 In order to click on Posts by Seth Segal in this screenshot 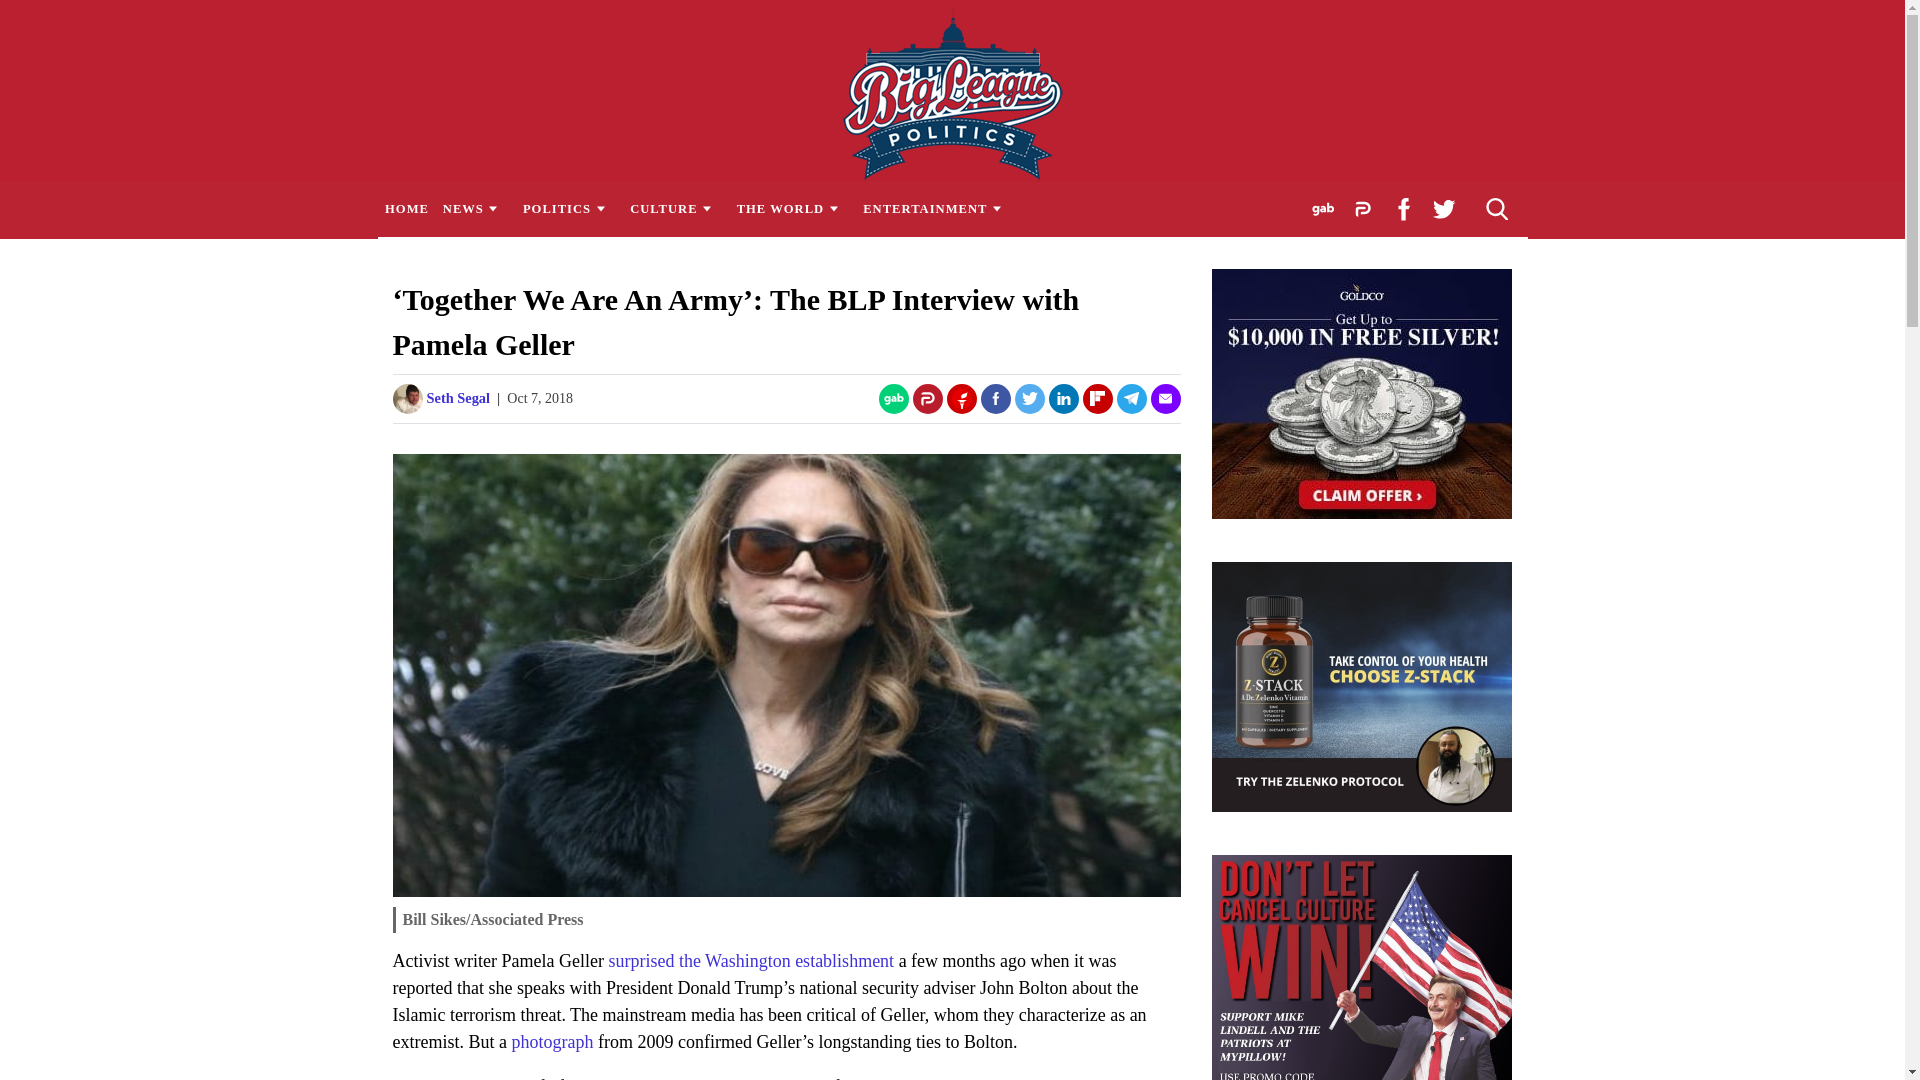, I will do `click(458, 398)`.